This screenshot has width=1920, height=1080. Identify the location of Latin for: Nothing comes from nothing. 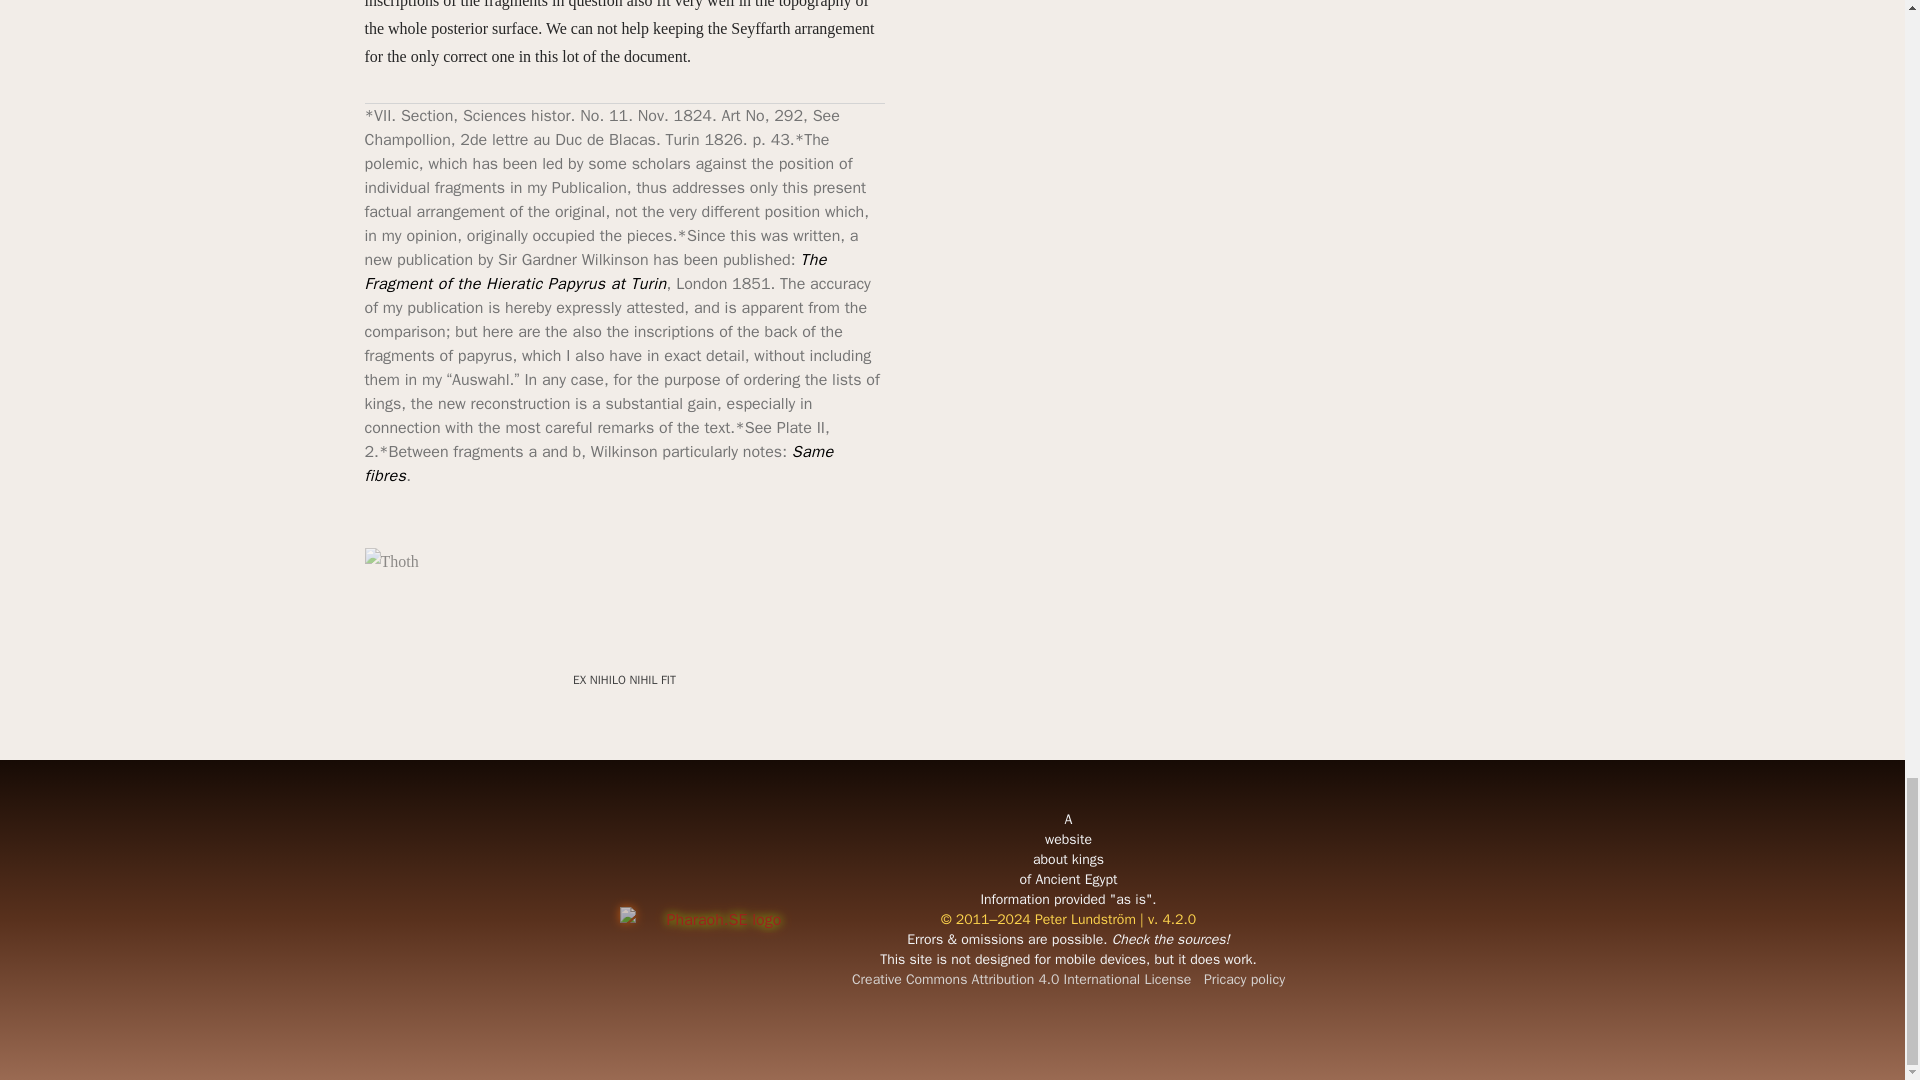
(624, 679).